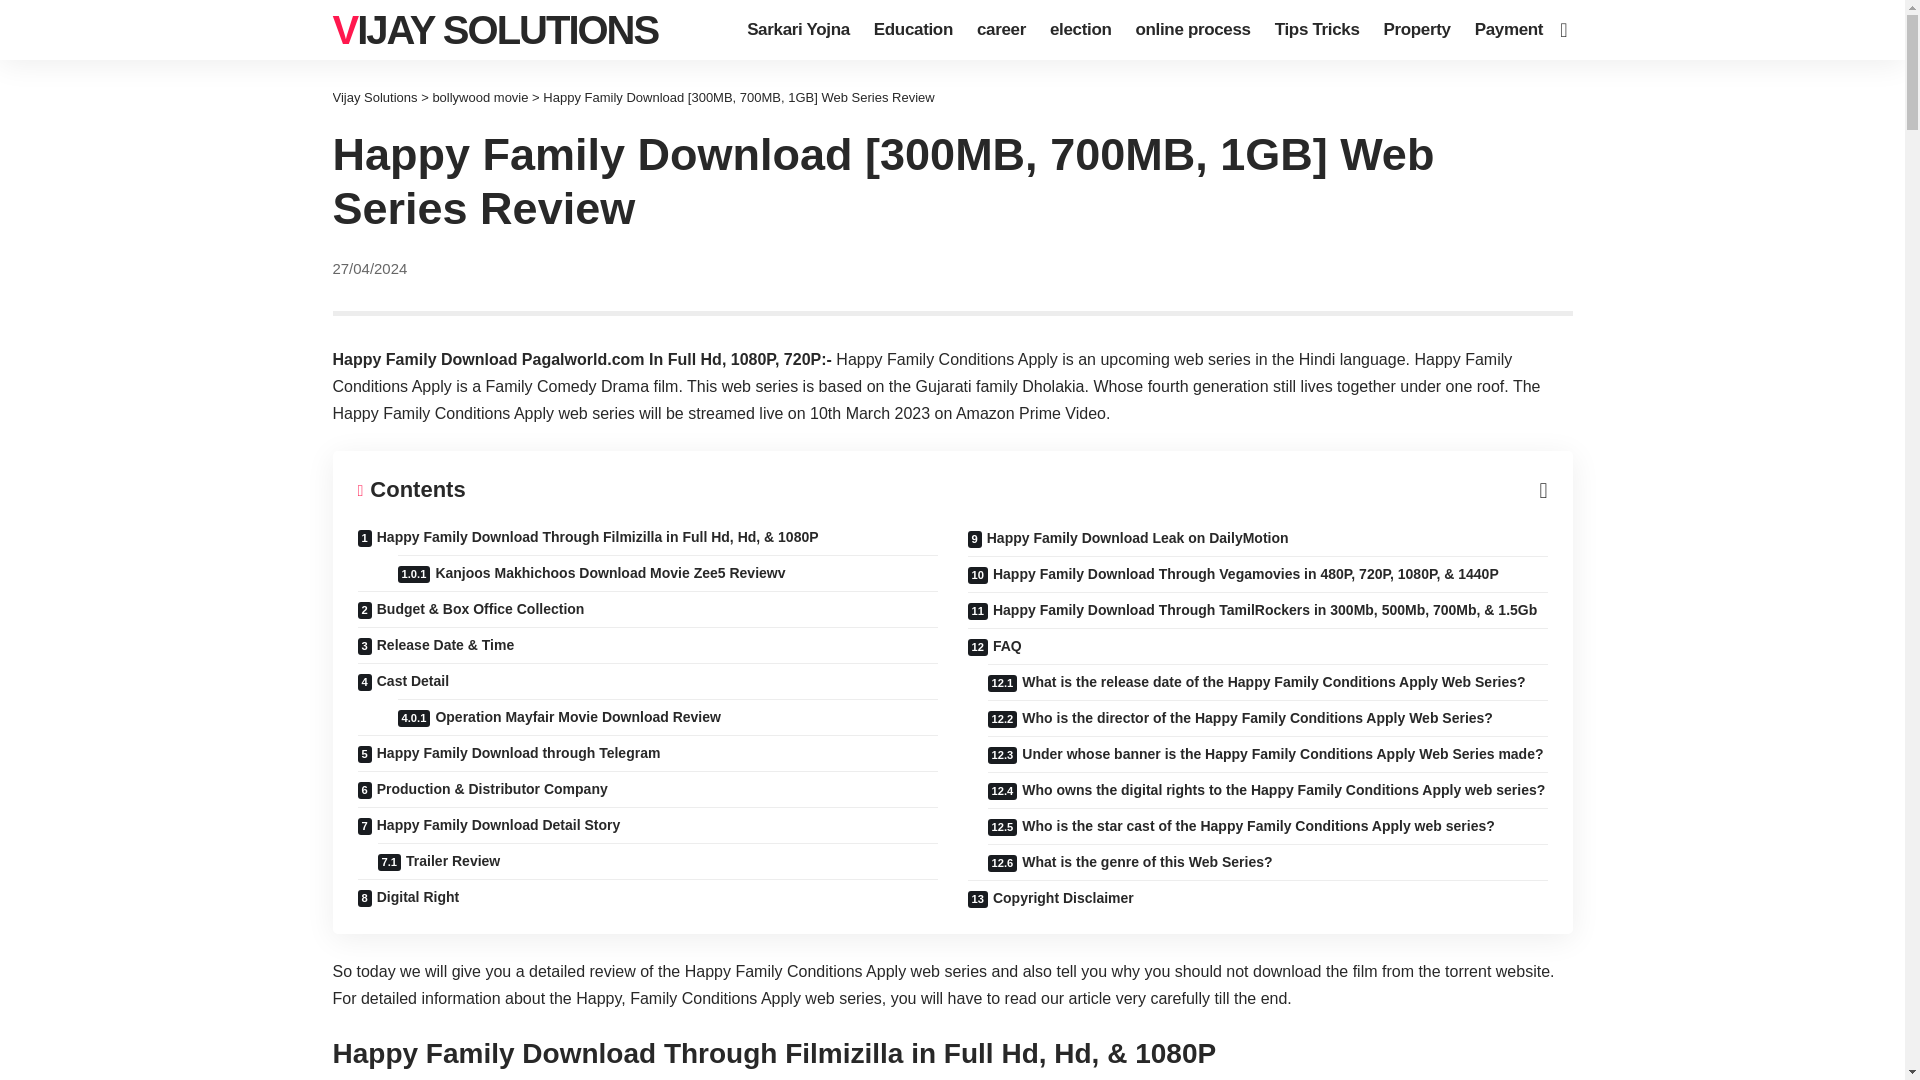  Describe the element at coordinates (495, 30) in the screenshot. I see `Vijay Solutions` at that location.